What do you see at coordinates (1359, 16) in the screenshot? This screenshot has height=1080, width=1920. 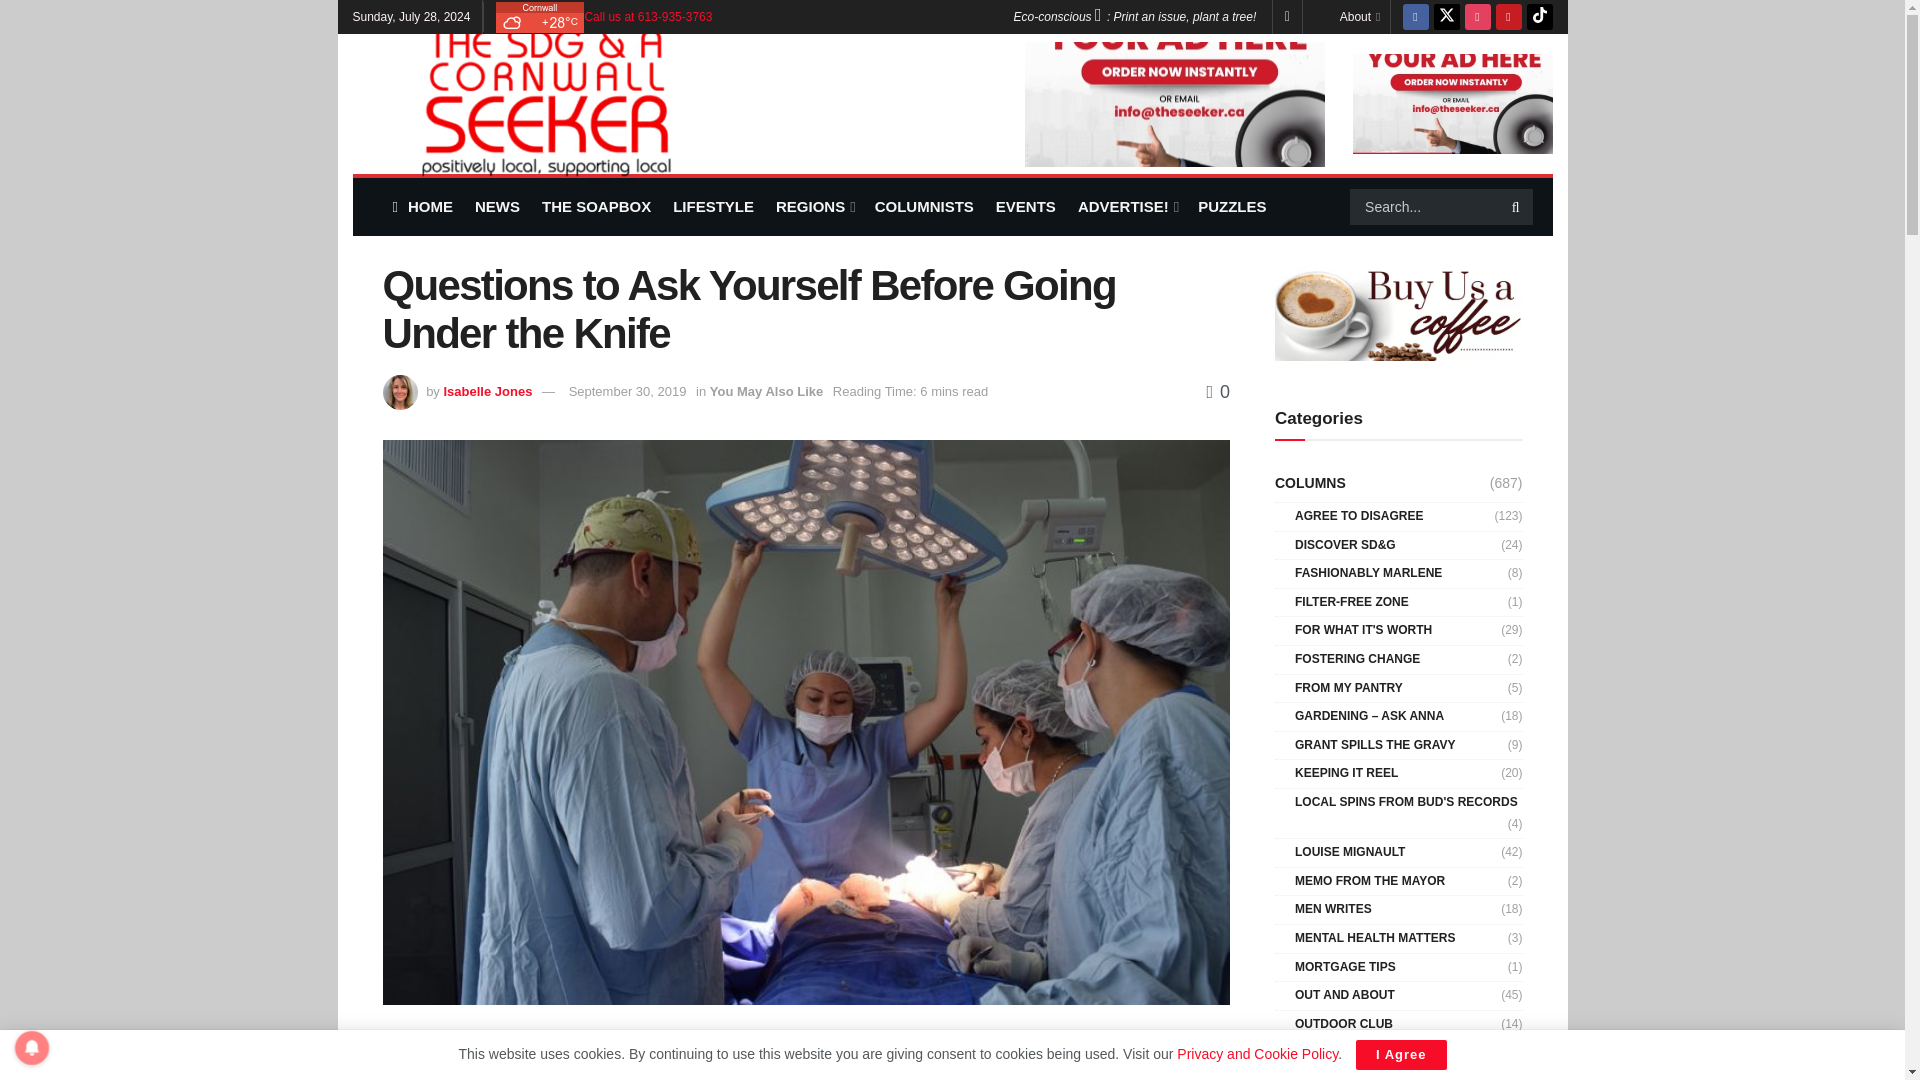 I see `About` at bounding box center [1359, 16].